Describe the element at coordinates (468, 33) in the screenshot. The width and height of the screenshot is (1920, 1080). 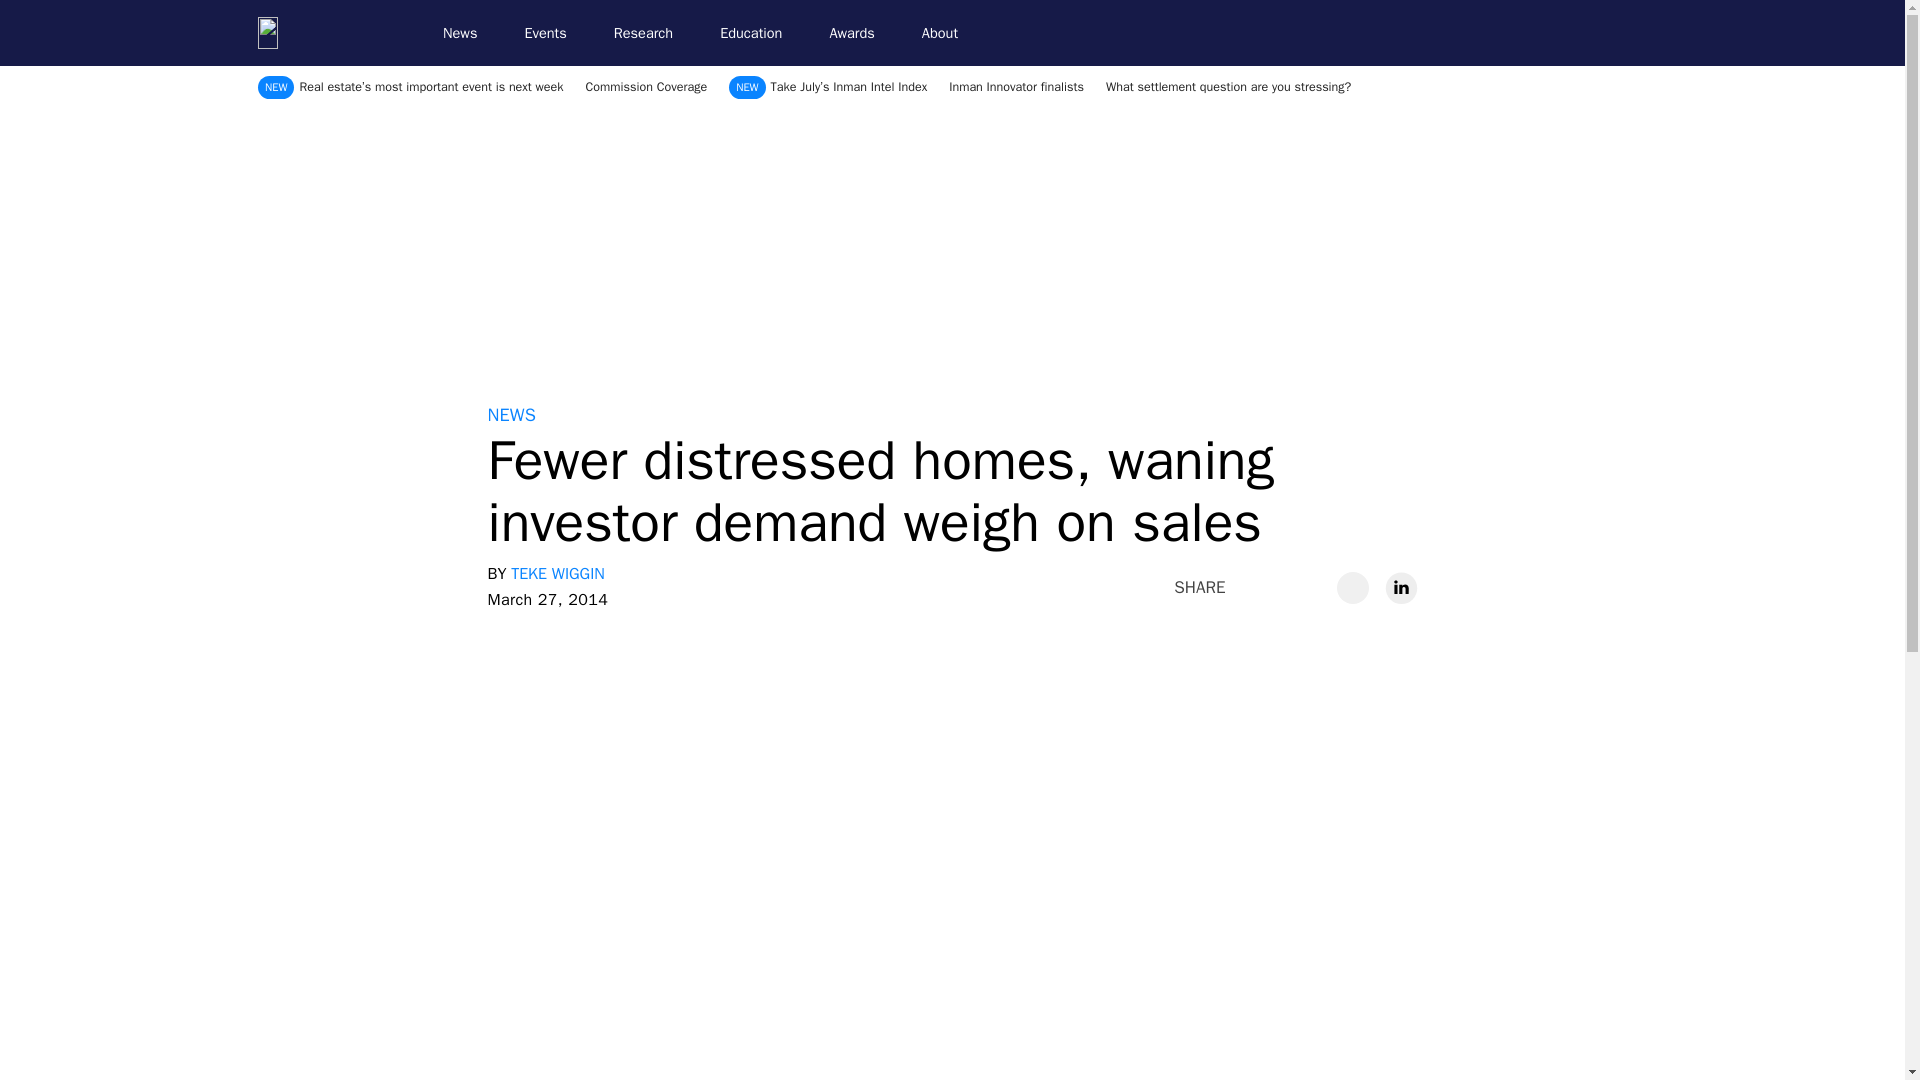
I see `News` at that location.